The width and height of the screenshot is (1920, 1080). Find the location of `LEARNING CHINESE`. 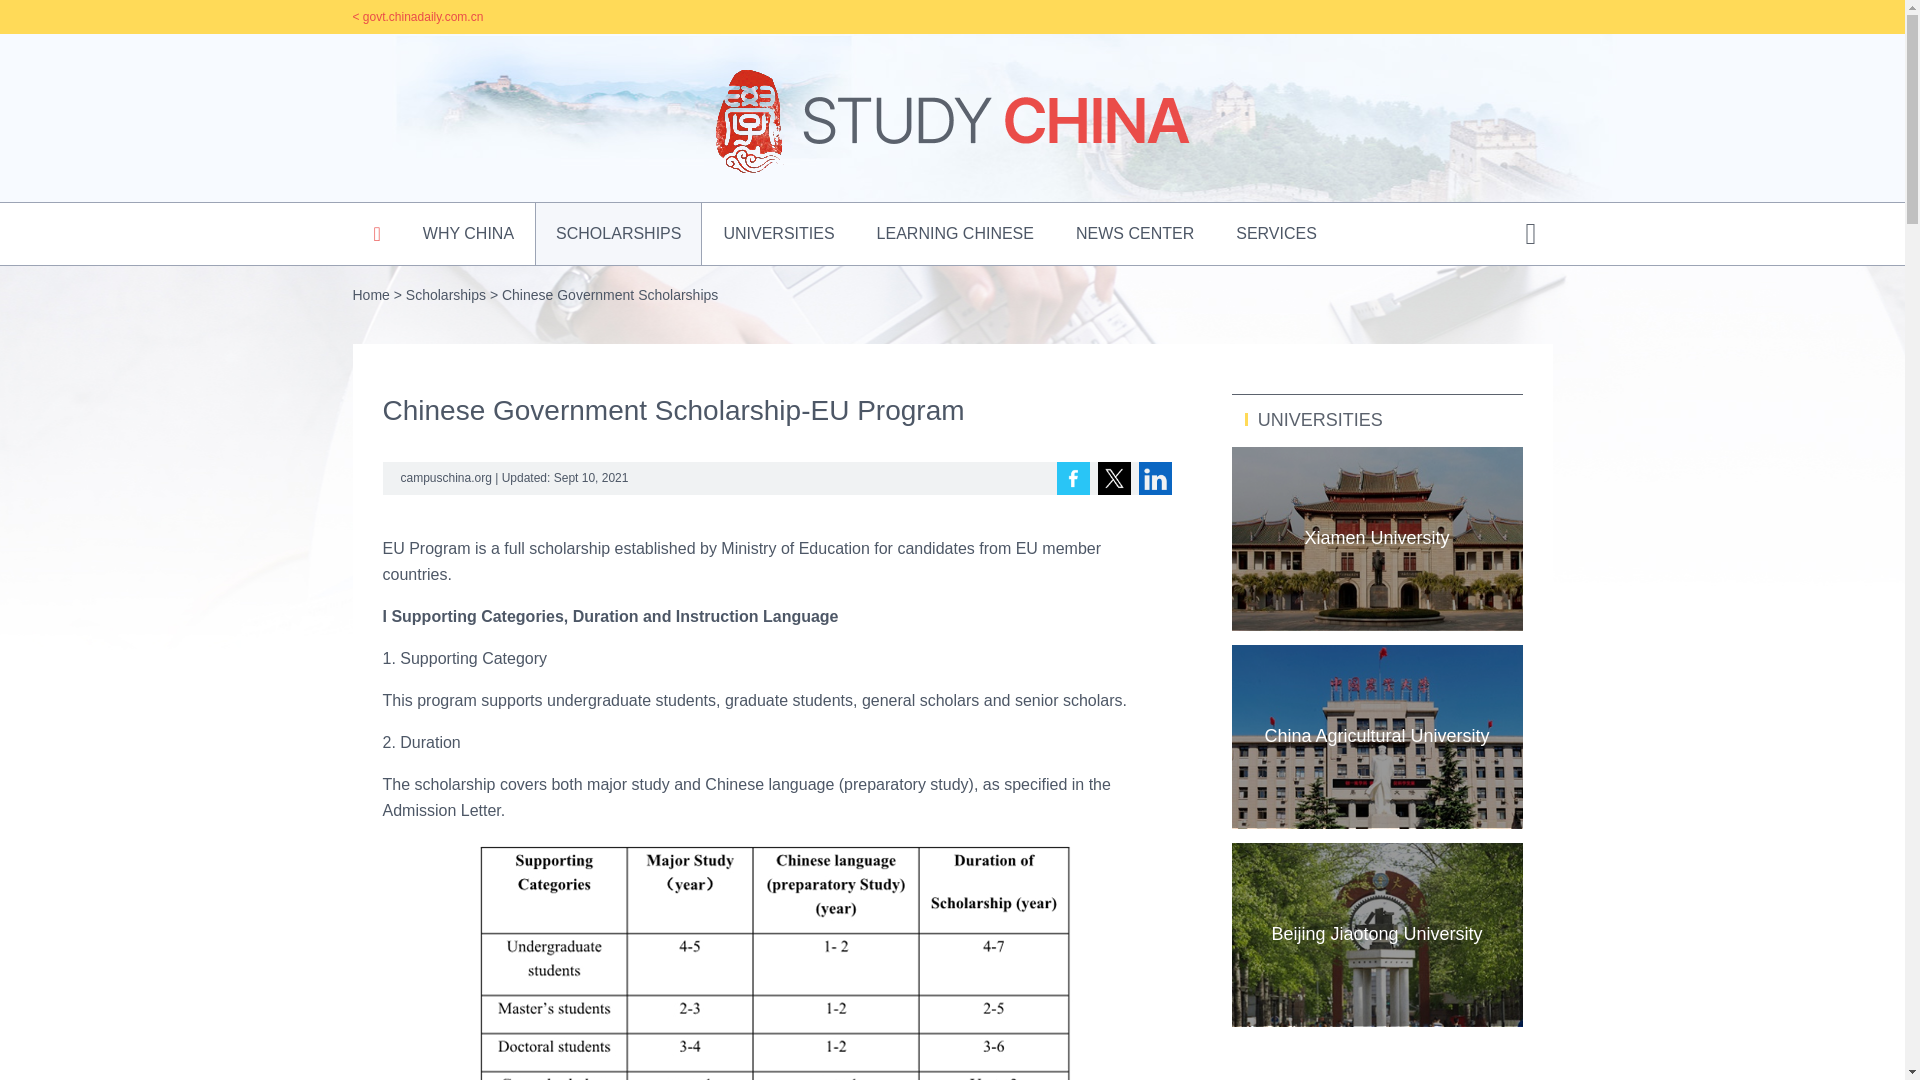

LEARNING CHINESE is located at coordinates (955, 234).